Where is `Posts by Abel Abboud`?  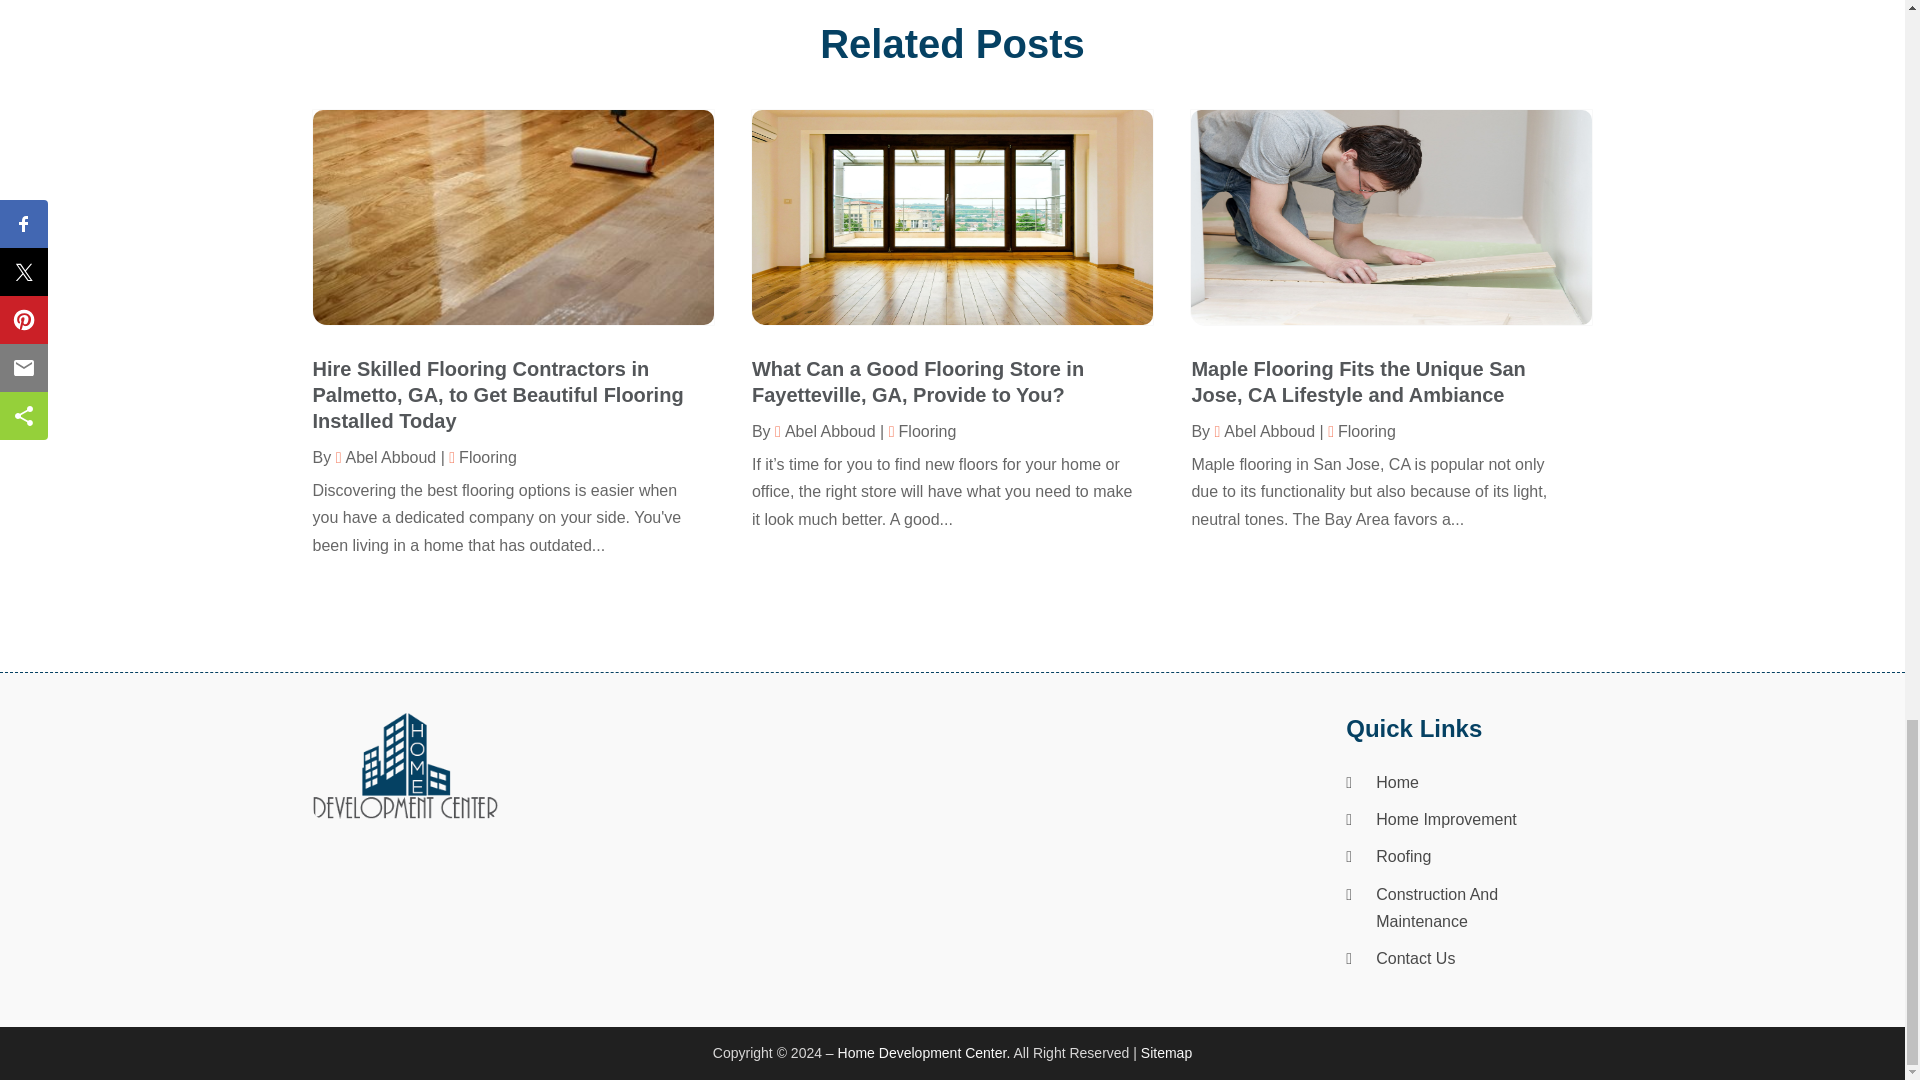 Posts by Abel Abboud is located at coordinates (825, 431).